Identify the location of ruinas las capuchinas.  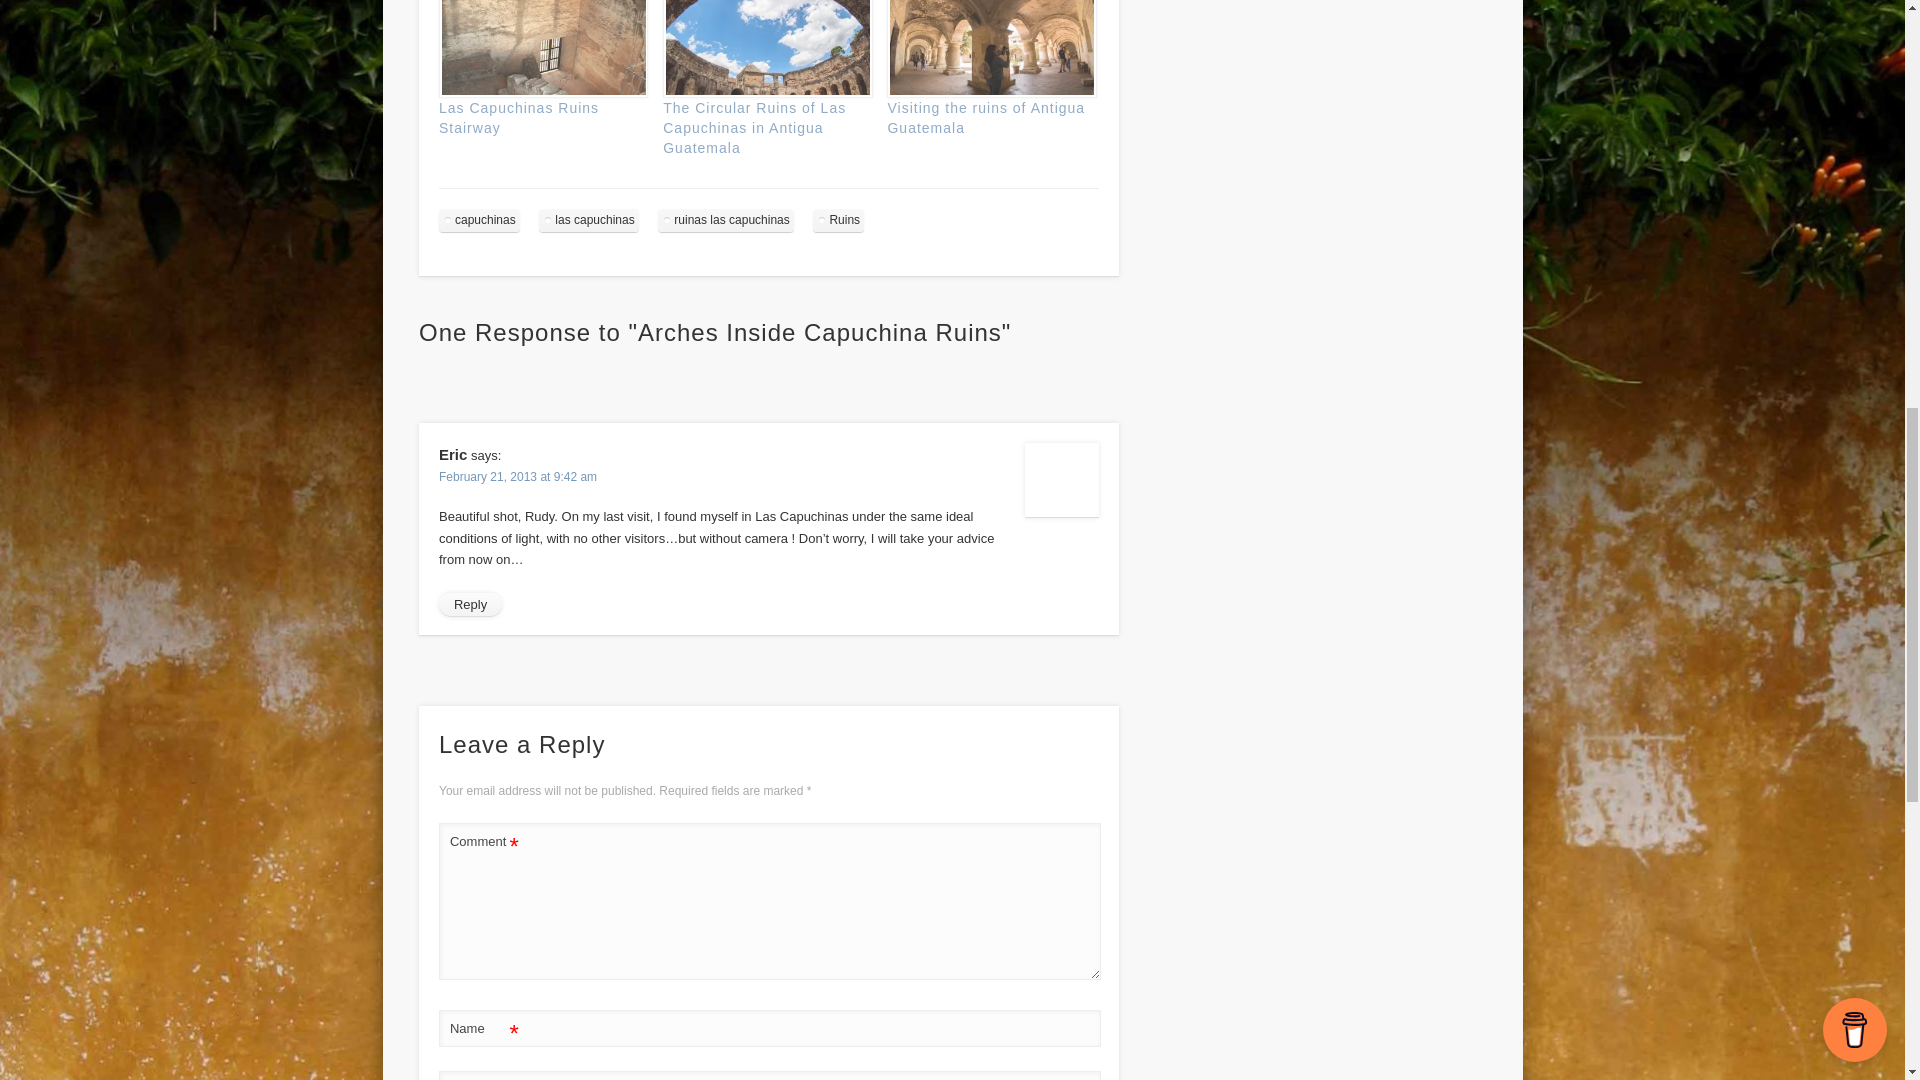
(725, 220).